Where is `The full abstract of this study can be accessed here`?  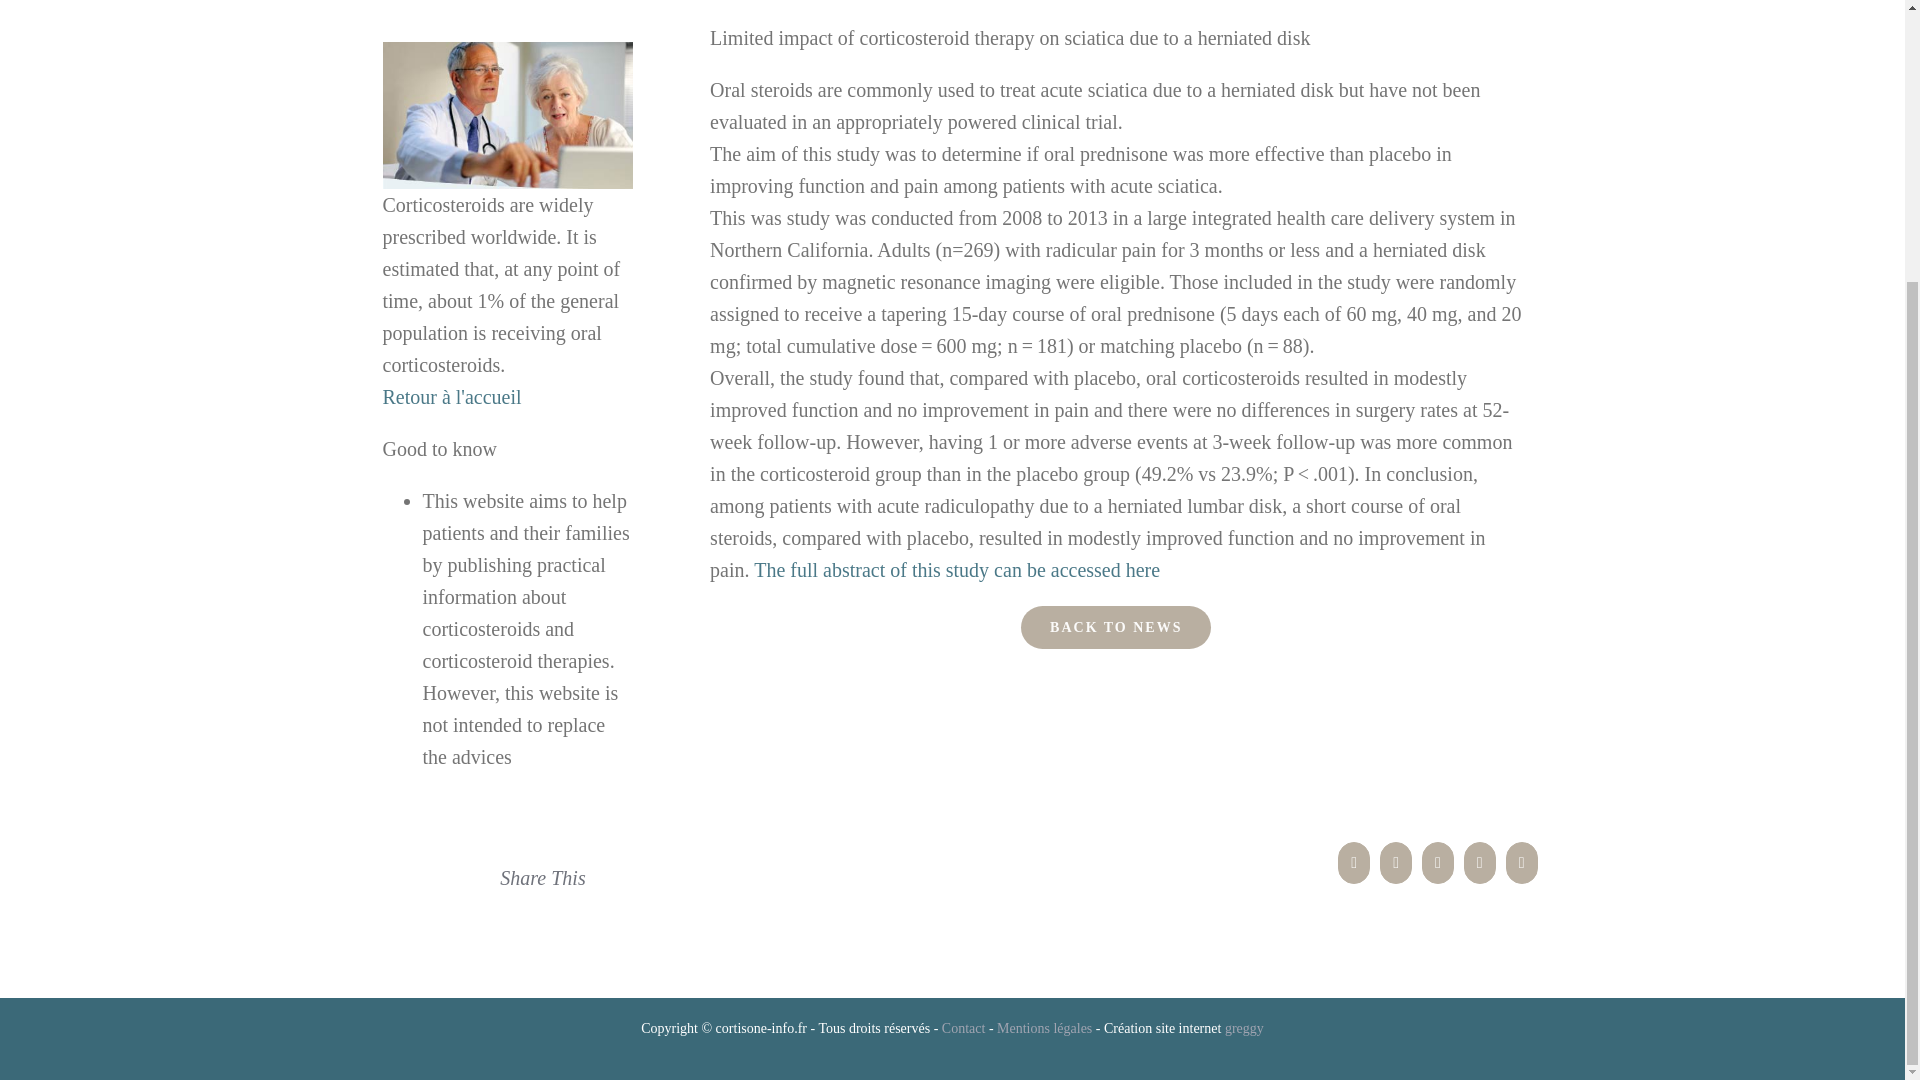
The full abstract of this study can be accessed here is located at coordinates (956, 570).